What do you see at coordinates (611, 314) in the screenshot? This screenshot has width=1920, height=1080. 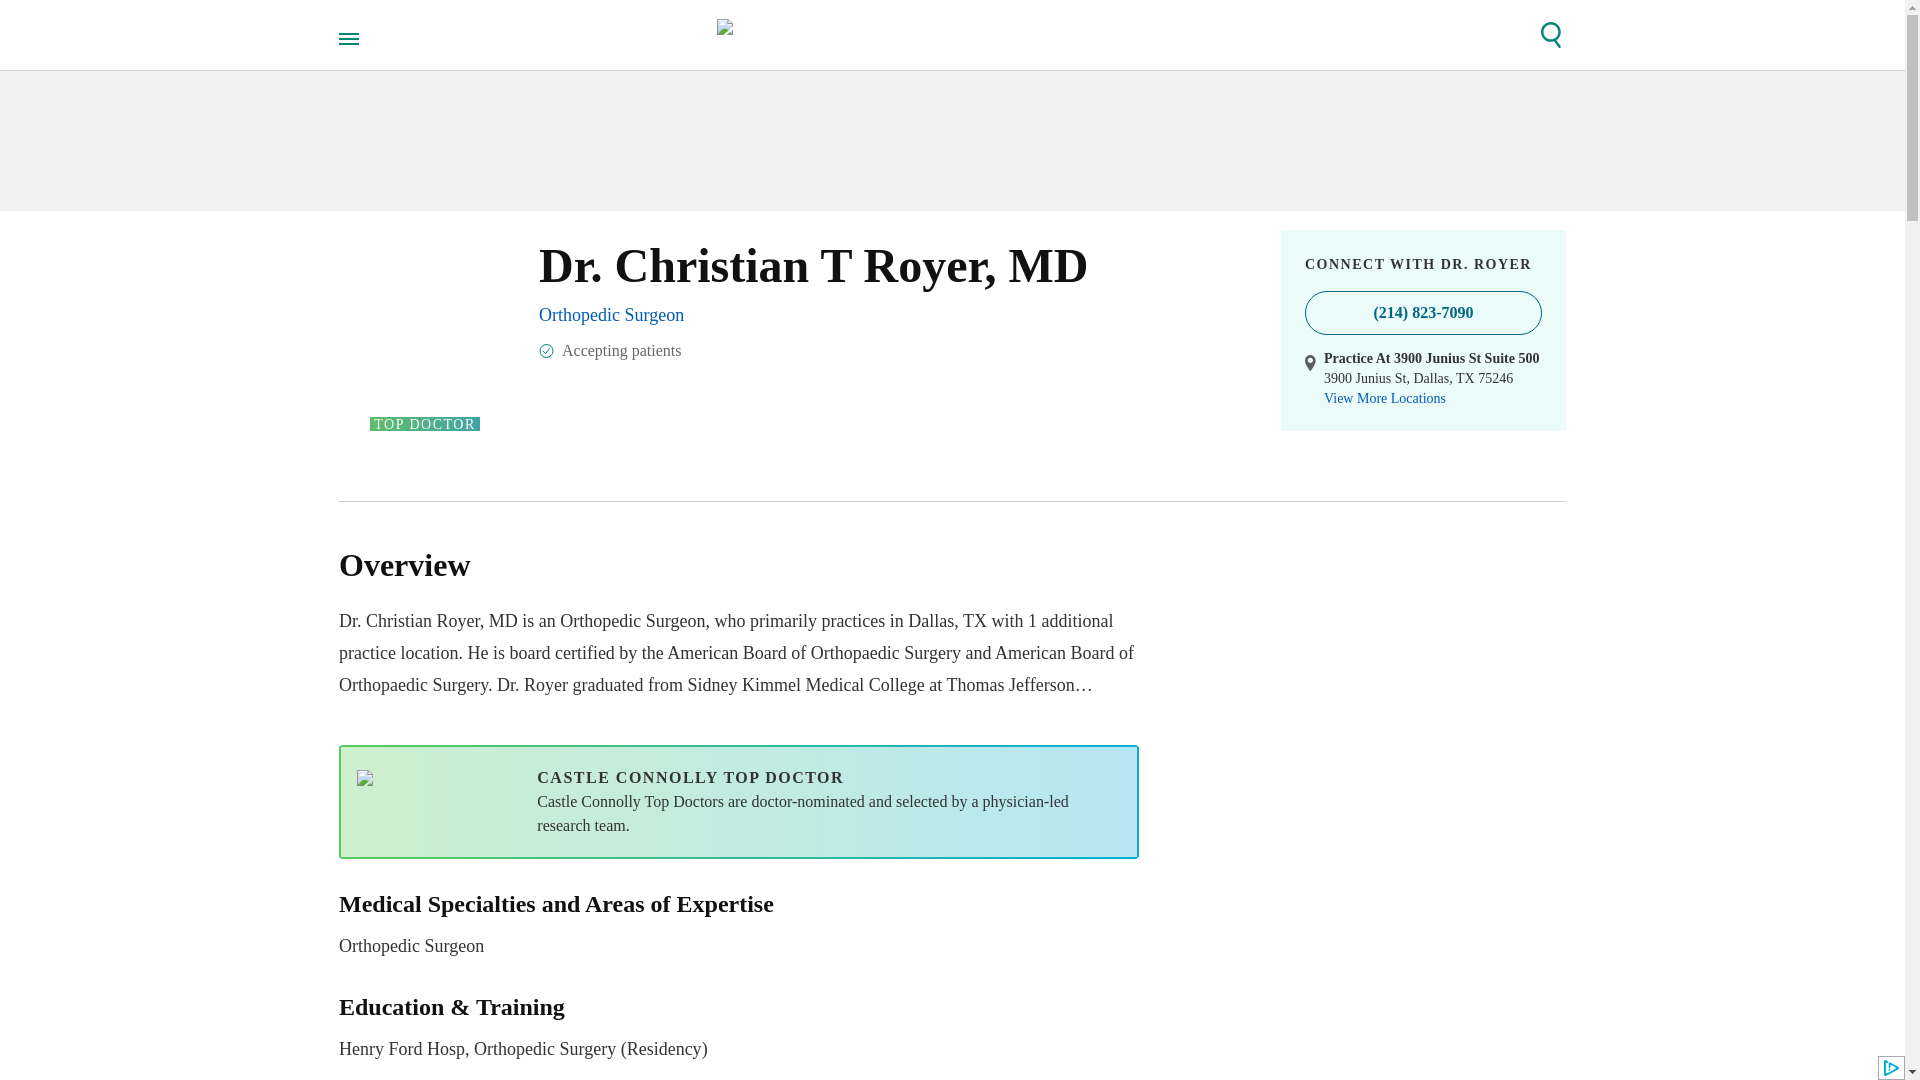 I see `Orthopedic Surgeon` at bounding box center [611, 314].